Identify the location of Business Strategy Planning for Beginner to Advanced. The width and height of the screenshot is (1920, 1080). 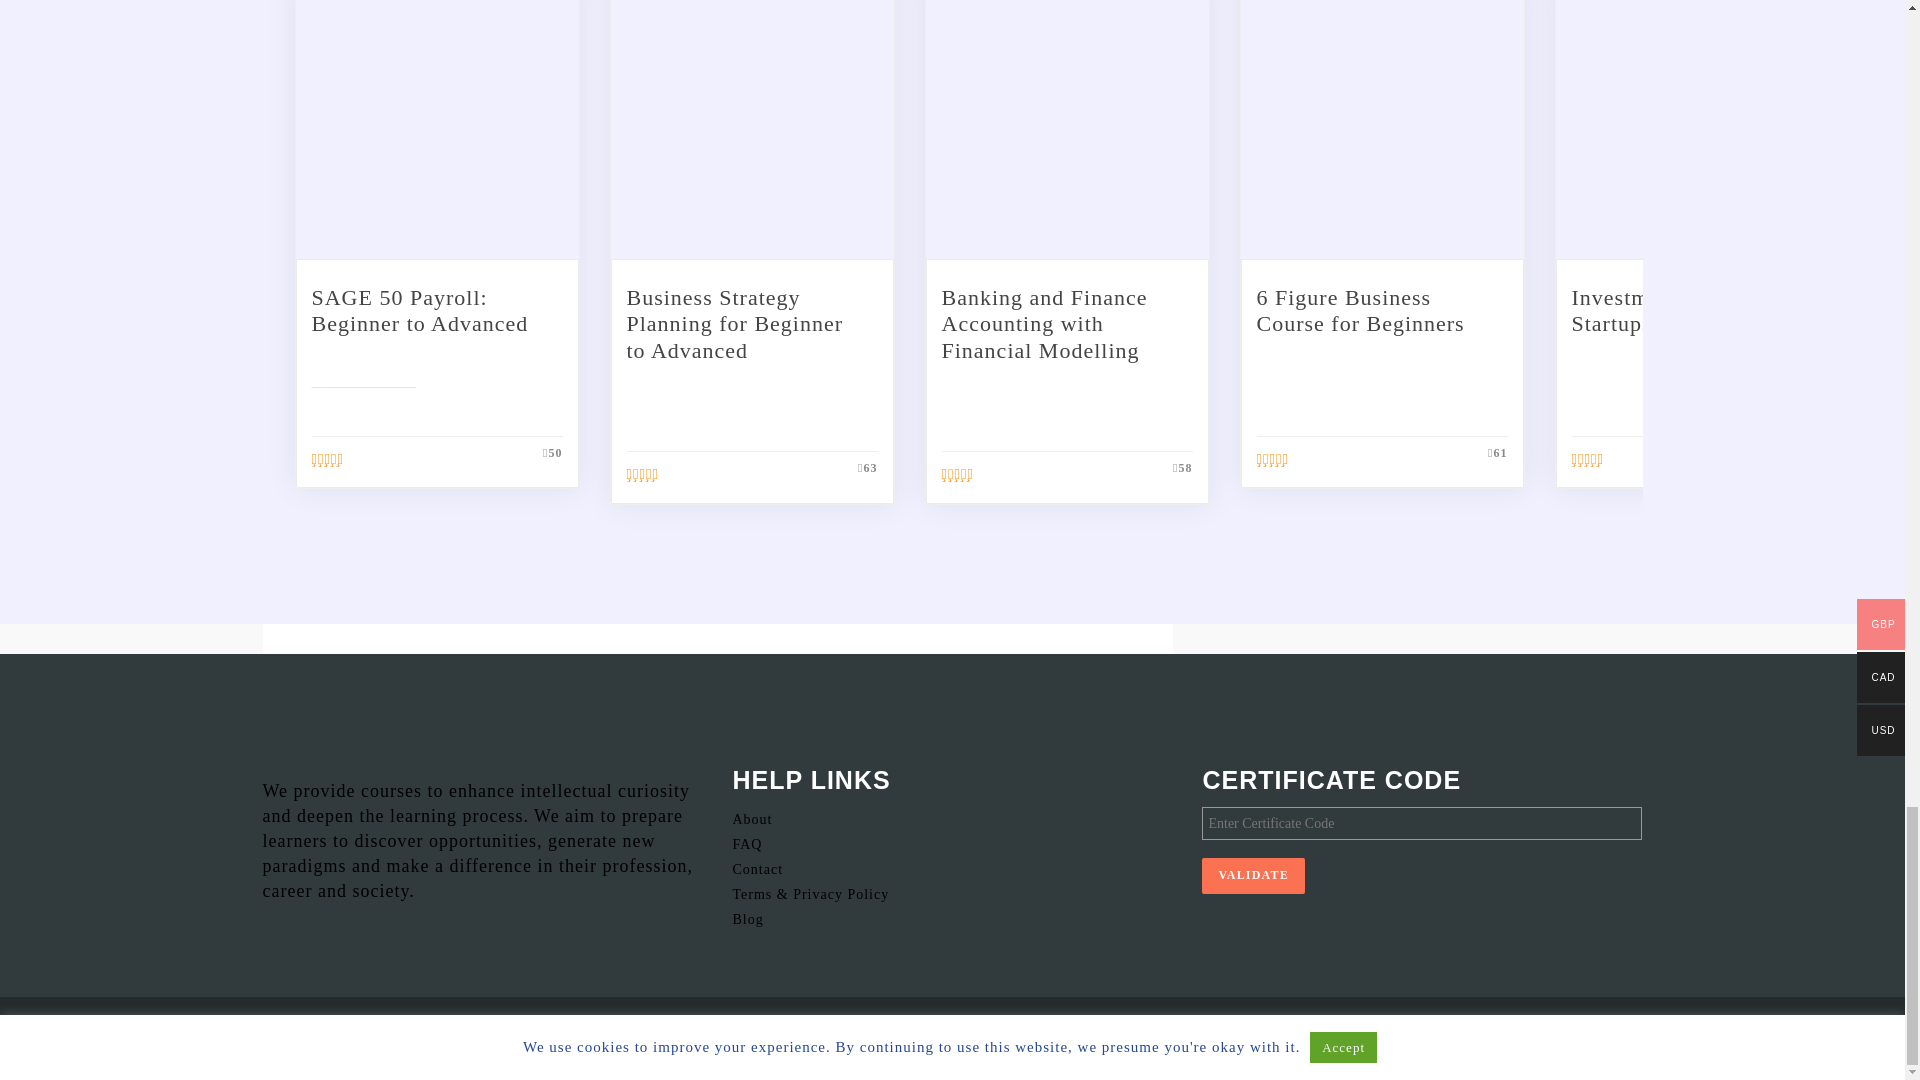
(734, 324).